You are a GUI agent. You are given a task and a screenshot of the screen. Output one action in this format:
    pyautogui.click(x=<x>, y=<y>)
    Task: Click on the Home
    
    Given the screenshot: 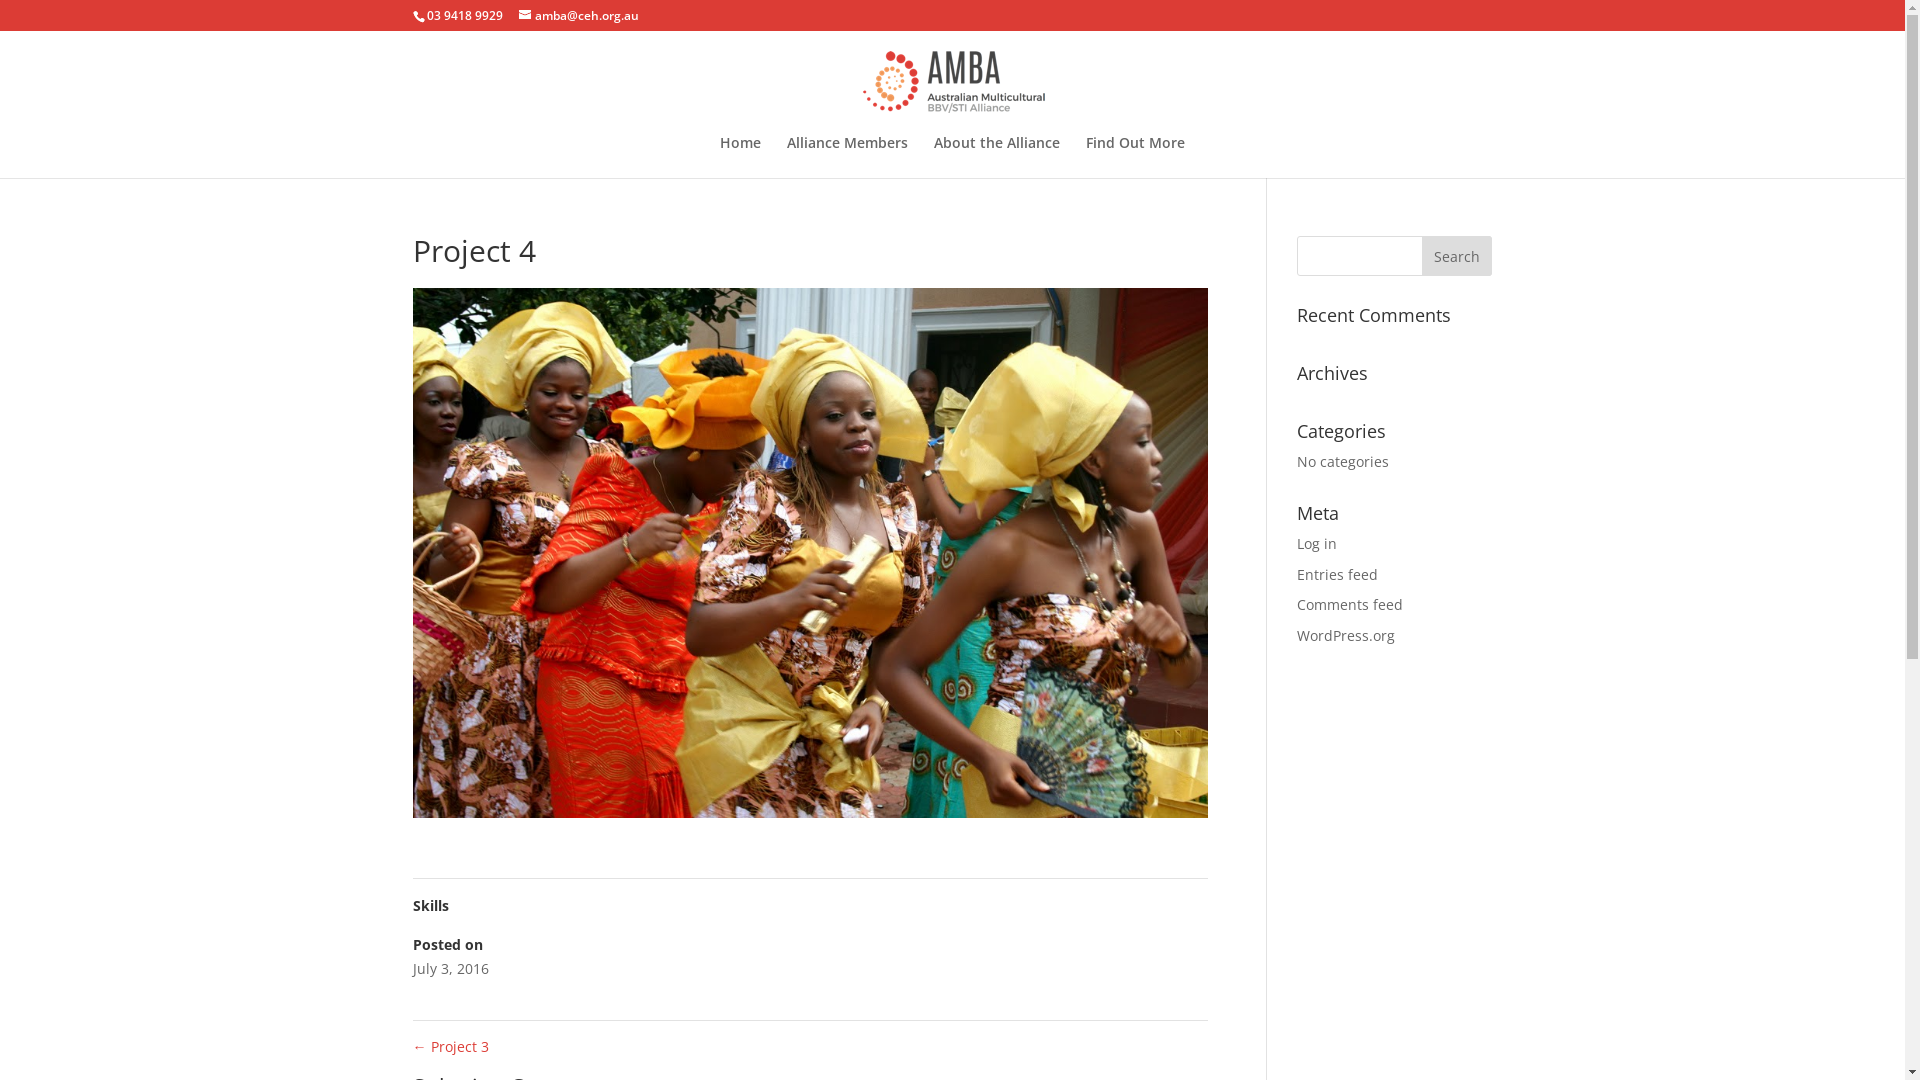 What is the action you would take?
    pyautogui.click(x=740, y=157)
    